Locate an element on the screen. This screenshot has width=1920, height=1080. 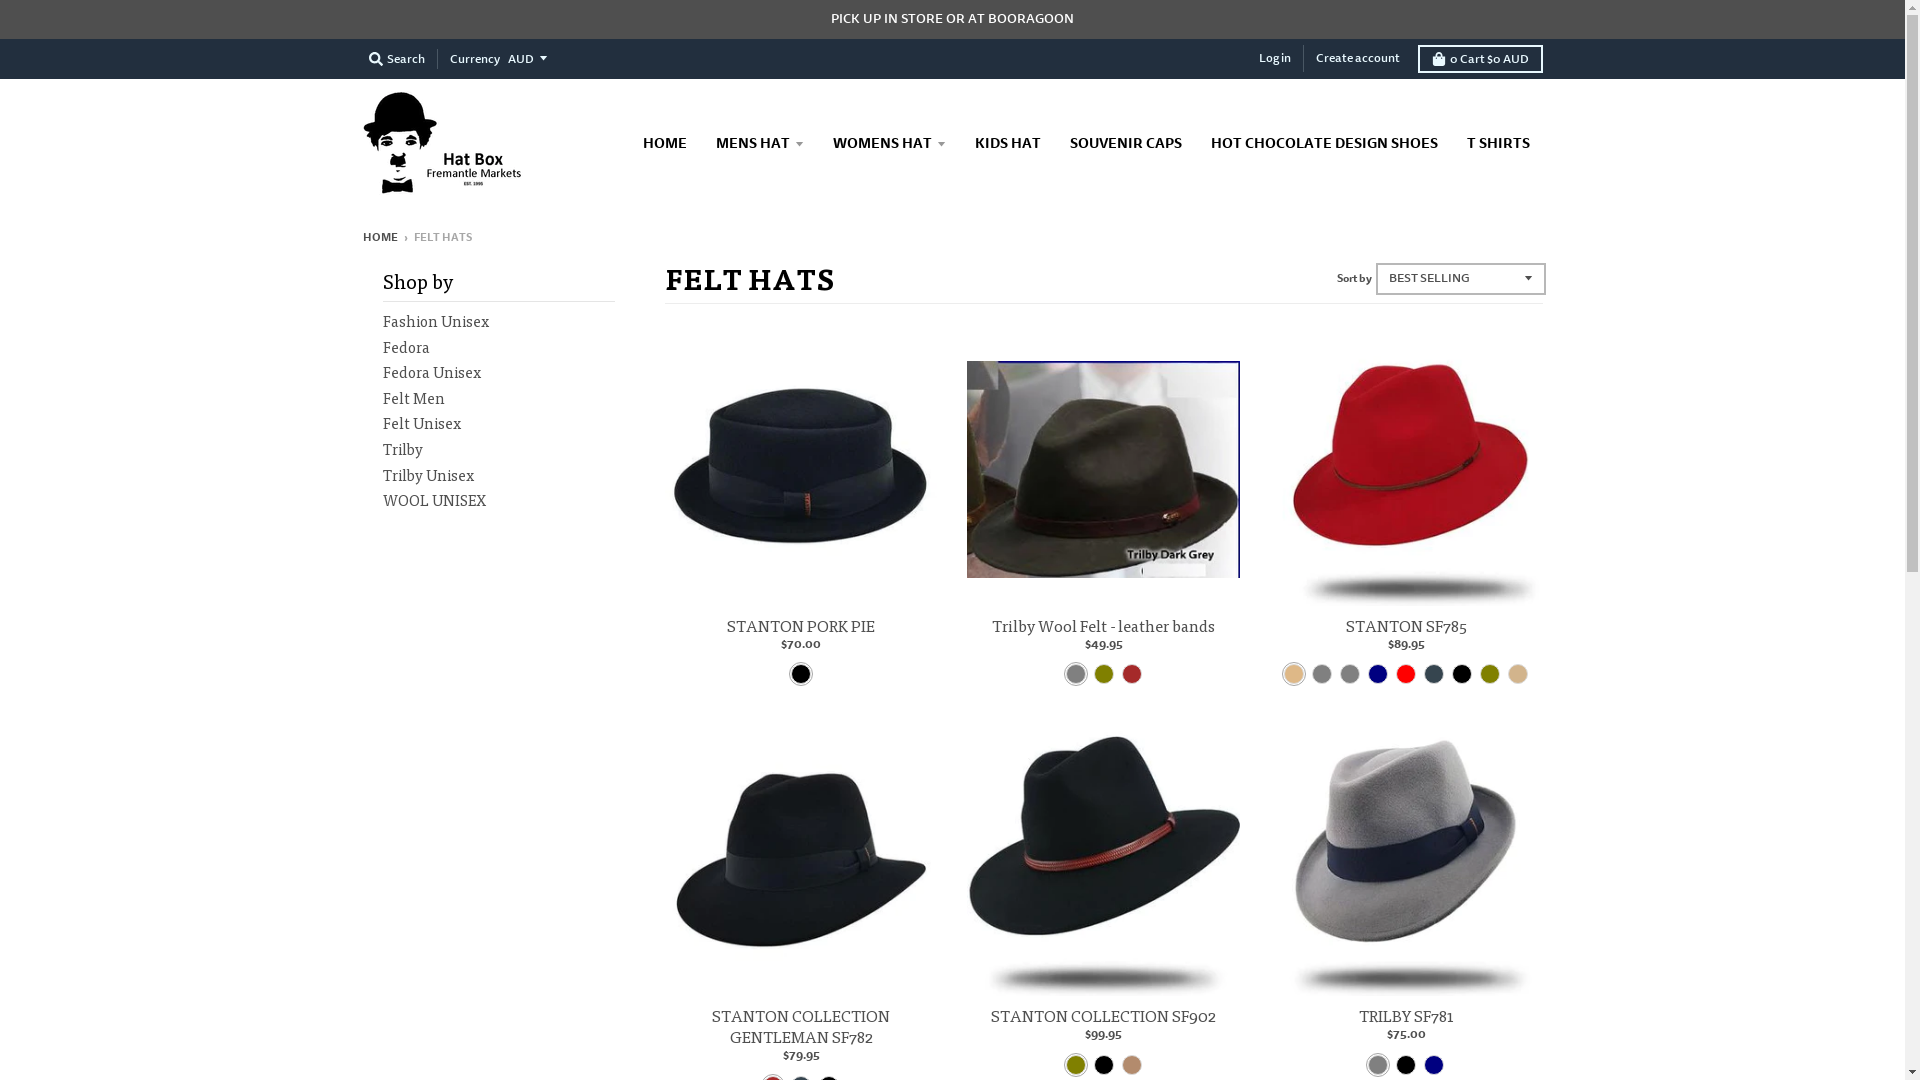
Black is located at coordinates (801, 674).